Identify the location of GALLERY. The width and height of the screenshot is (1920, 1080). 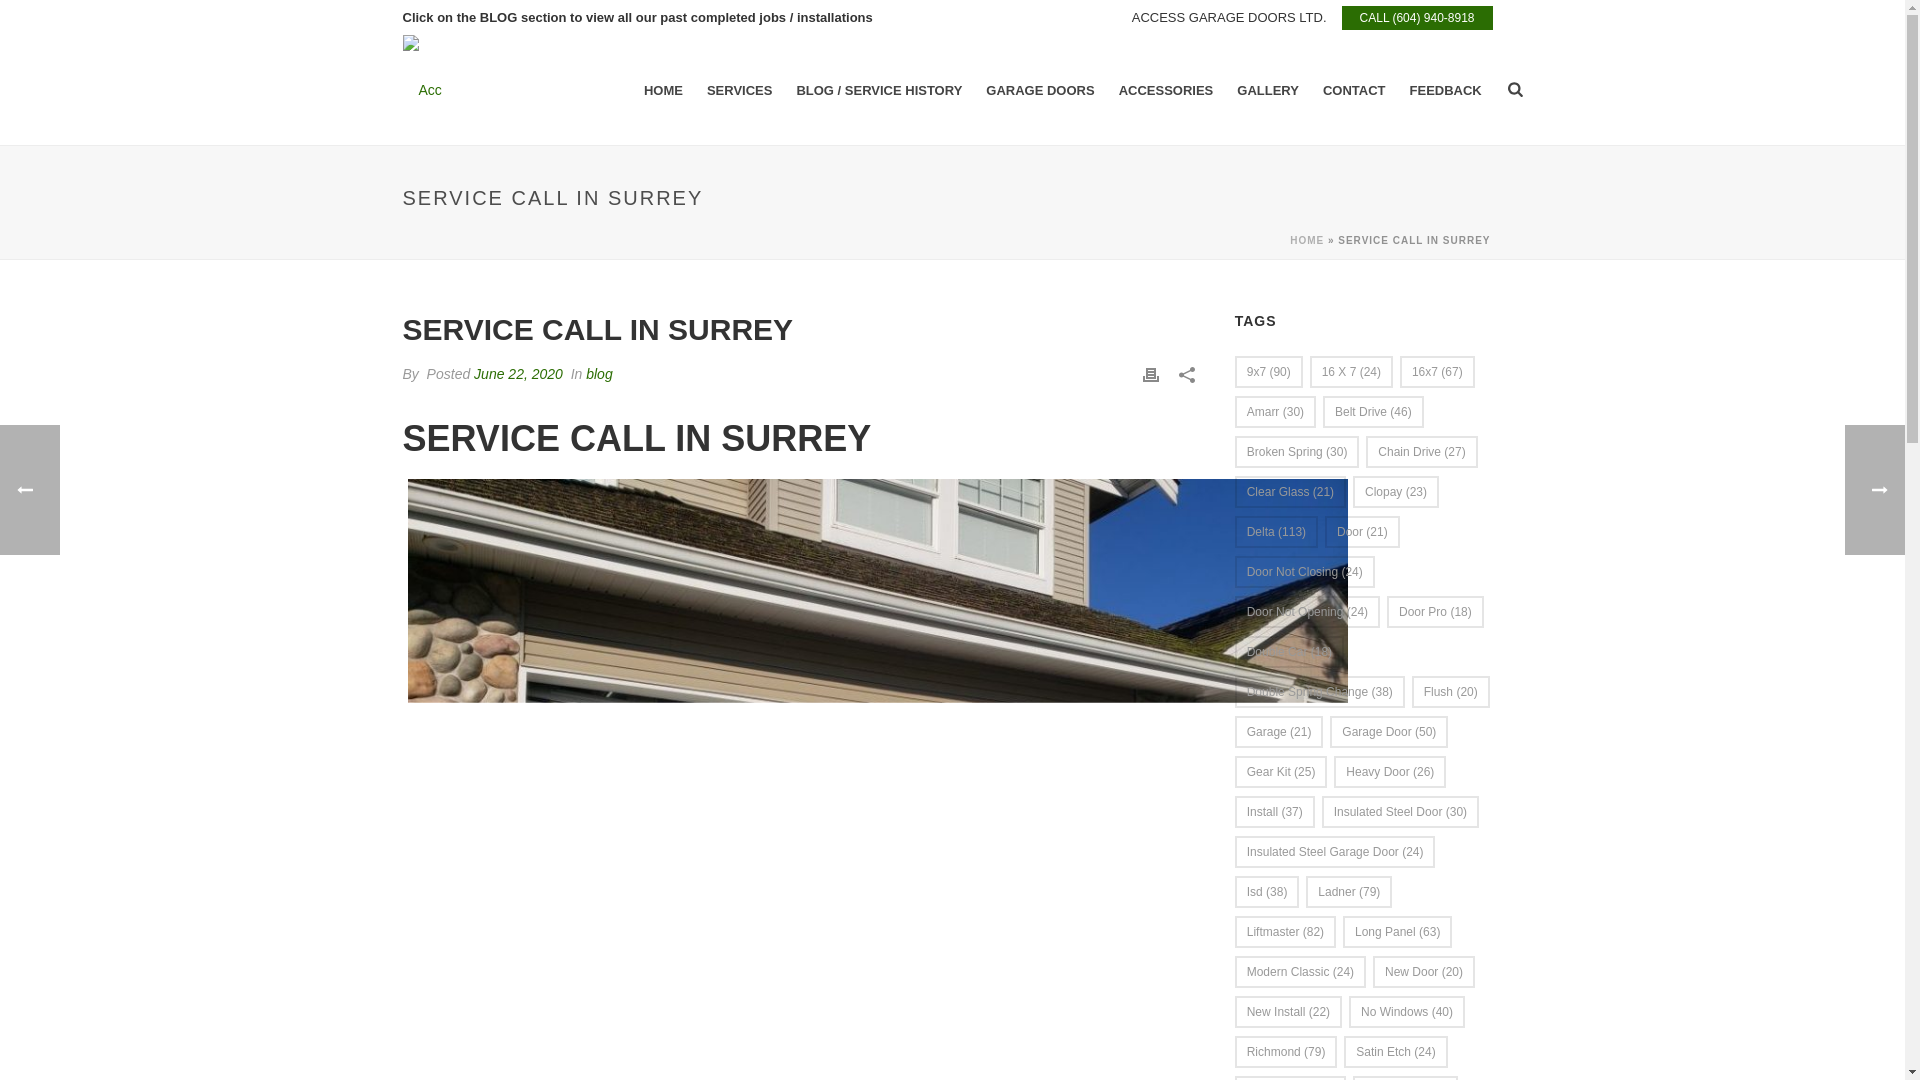
(1268, 90).